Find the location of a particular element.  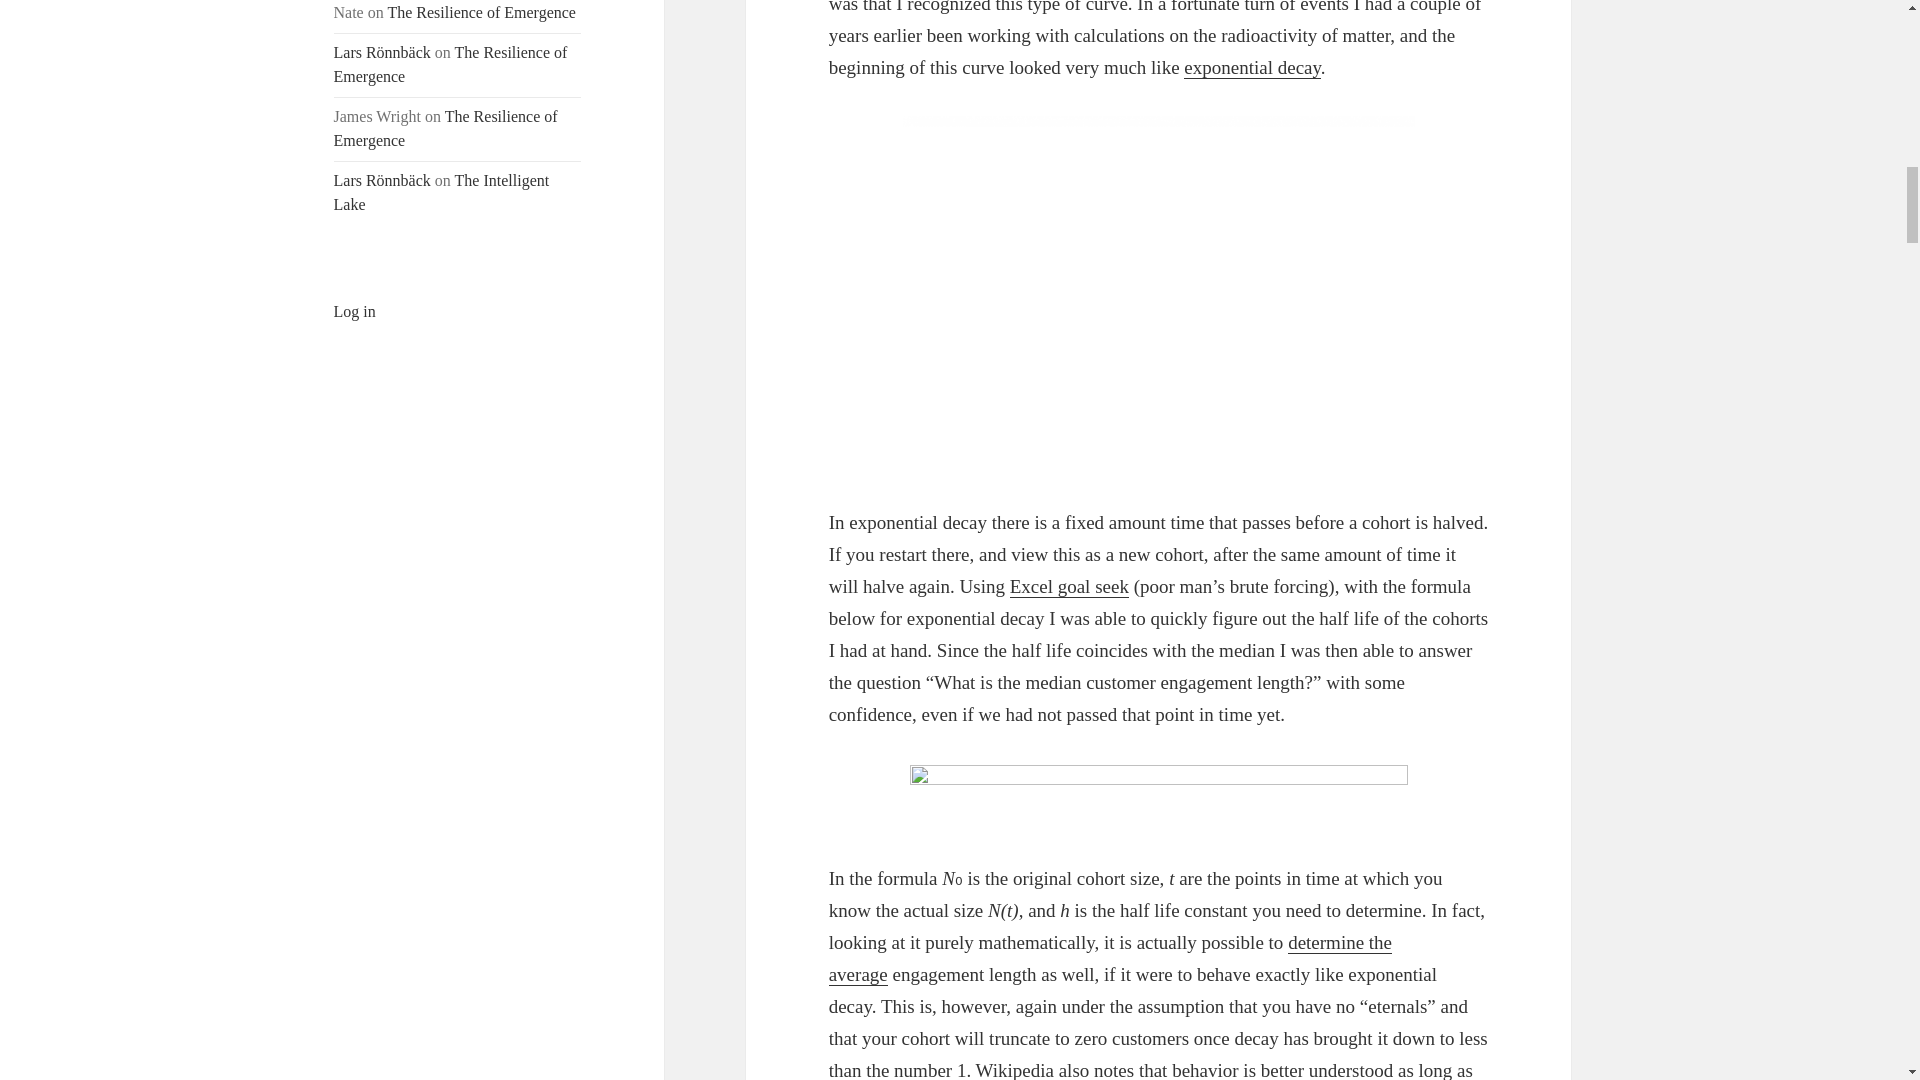

The Resilience of Emergence is located at coordinates (451, 64).